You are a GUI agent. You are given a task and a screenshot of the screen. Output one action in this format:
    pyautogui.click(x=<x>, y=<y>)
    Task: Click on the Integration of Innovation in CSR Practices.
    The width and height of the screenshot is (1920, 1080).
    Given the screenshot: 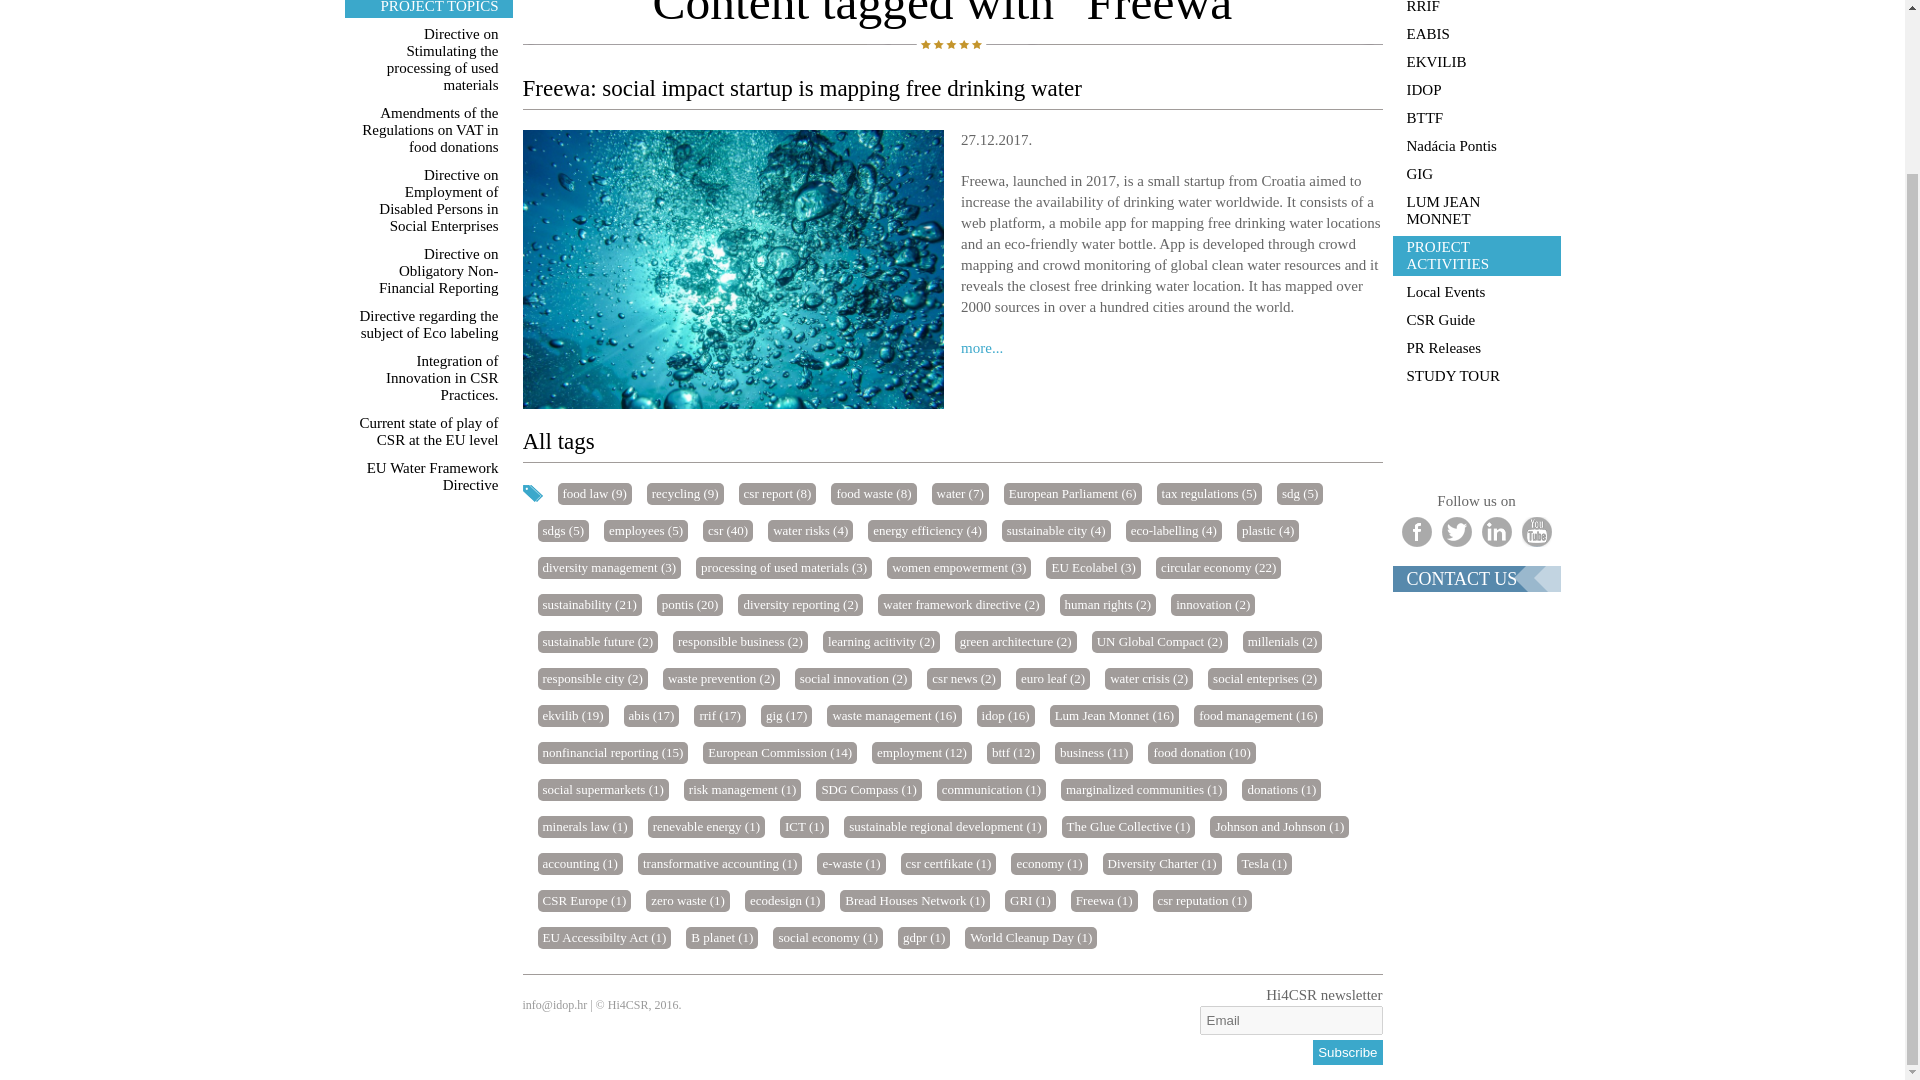 What is the action you would take?
    pyautogui.click(x=428, y=378)
    